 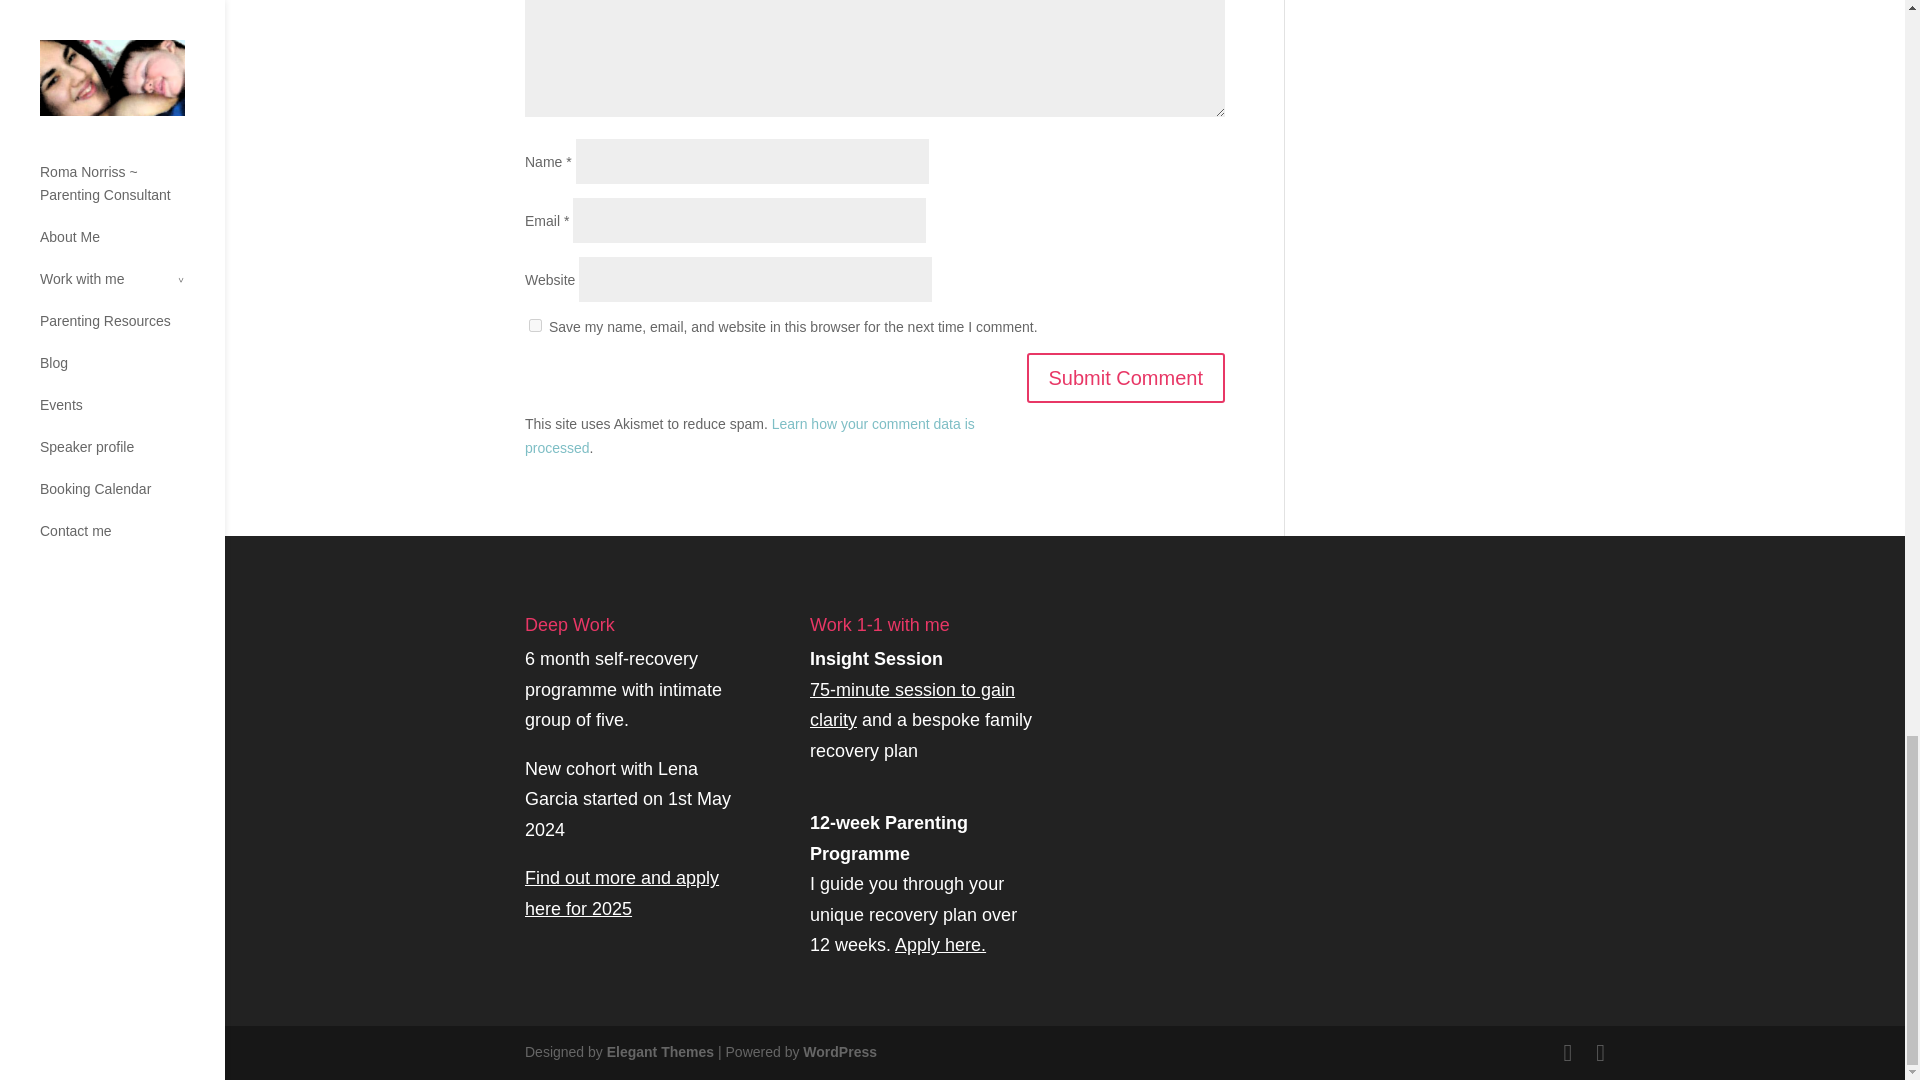 I want to click on Premium WordPress Themes, so click(x=660, y=1052).